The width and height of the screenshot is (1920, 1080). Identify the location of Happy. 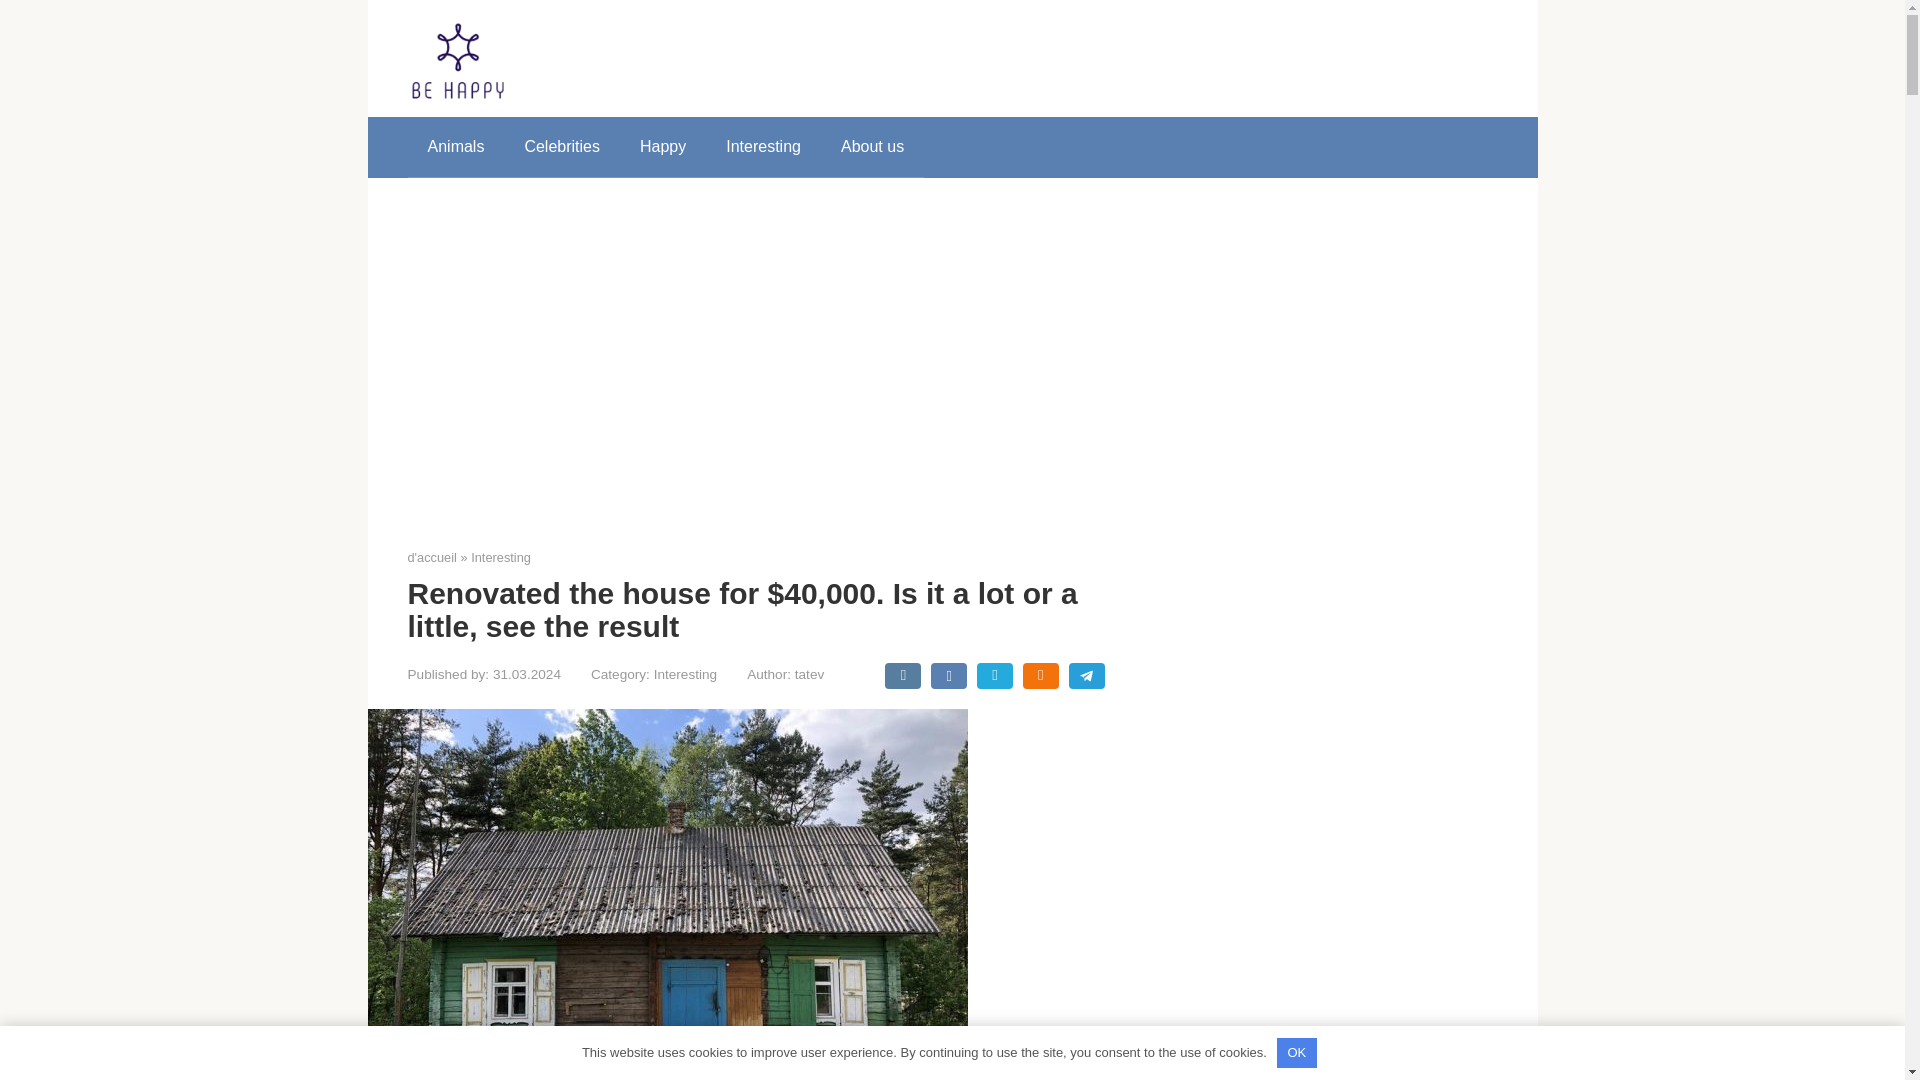
(663, 146).